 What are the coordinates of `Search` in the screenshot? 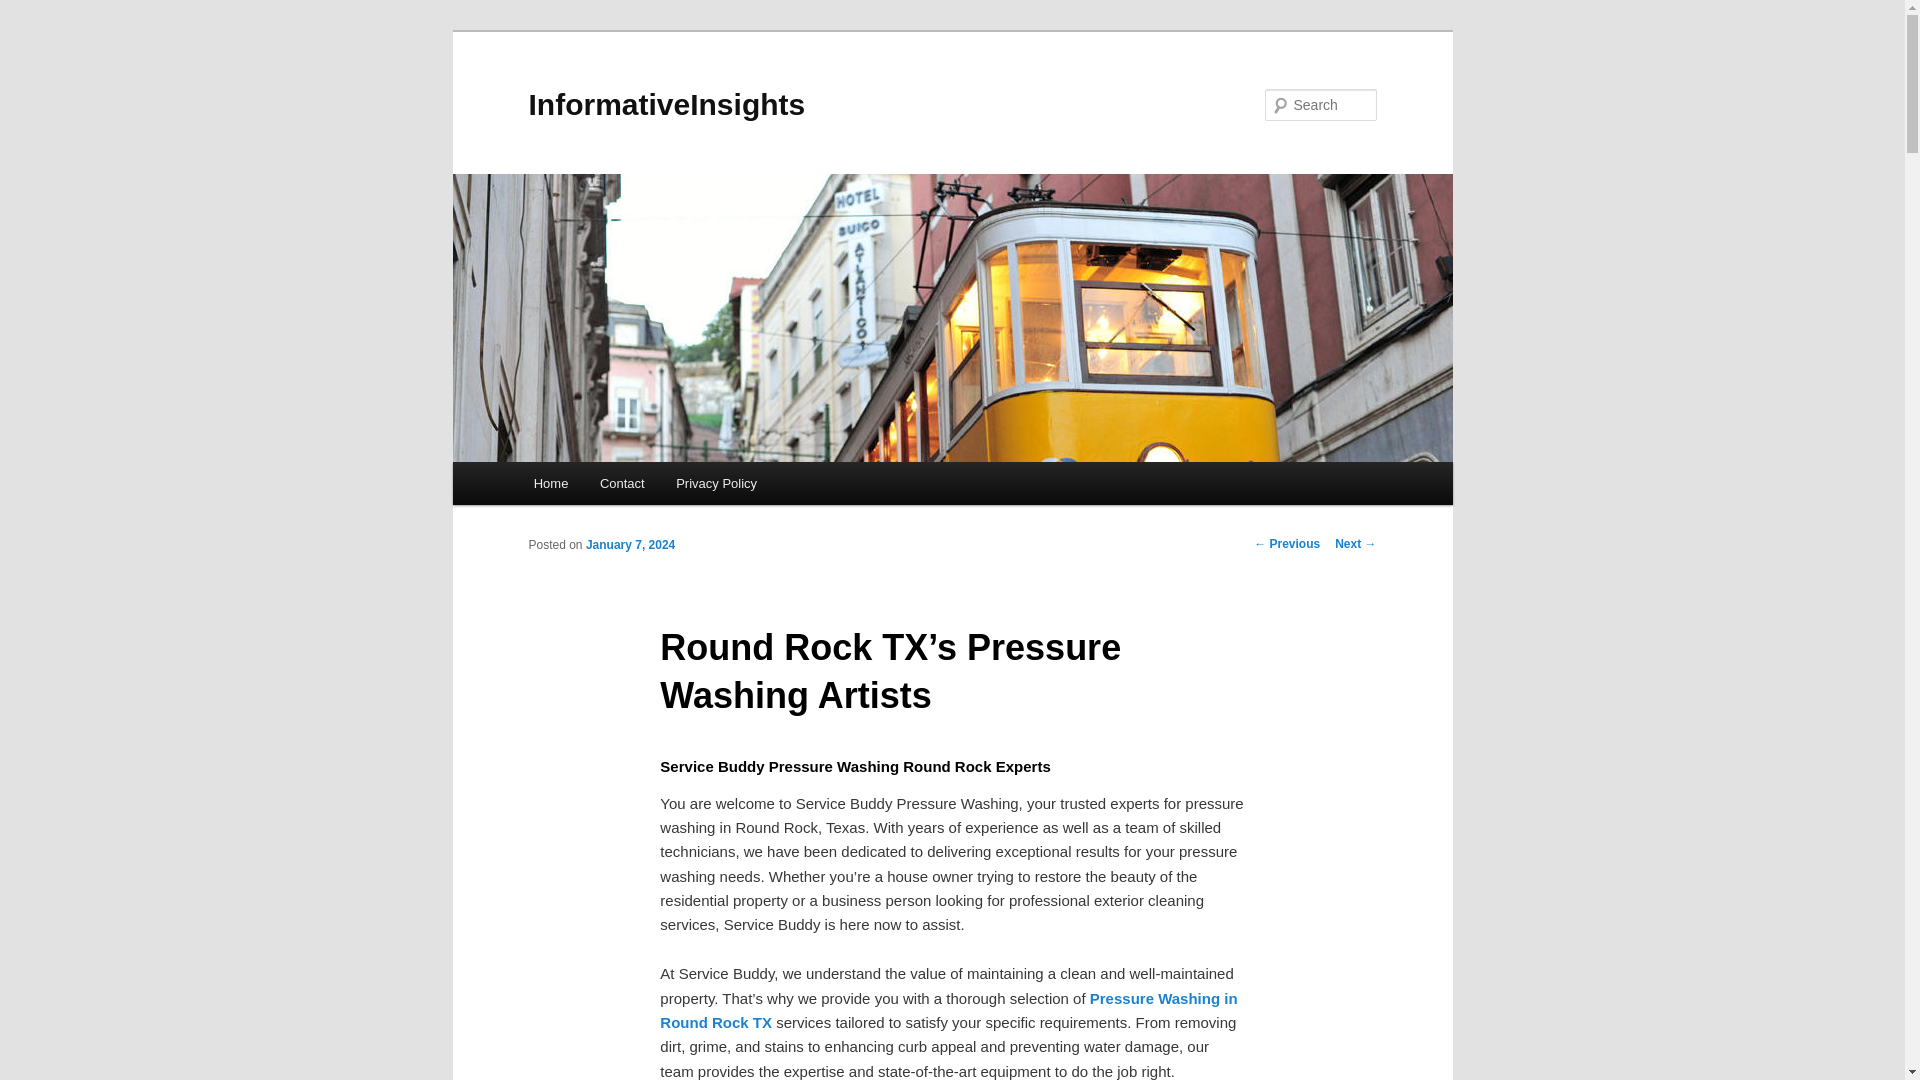 It's located at (32, 11).